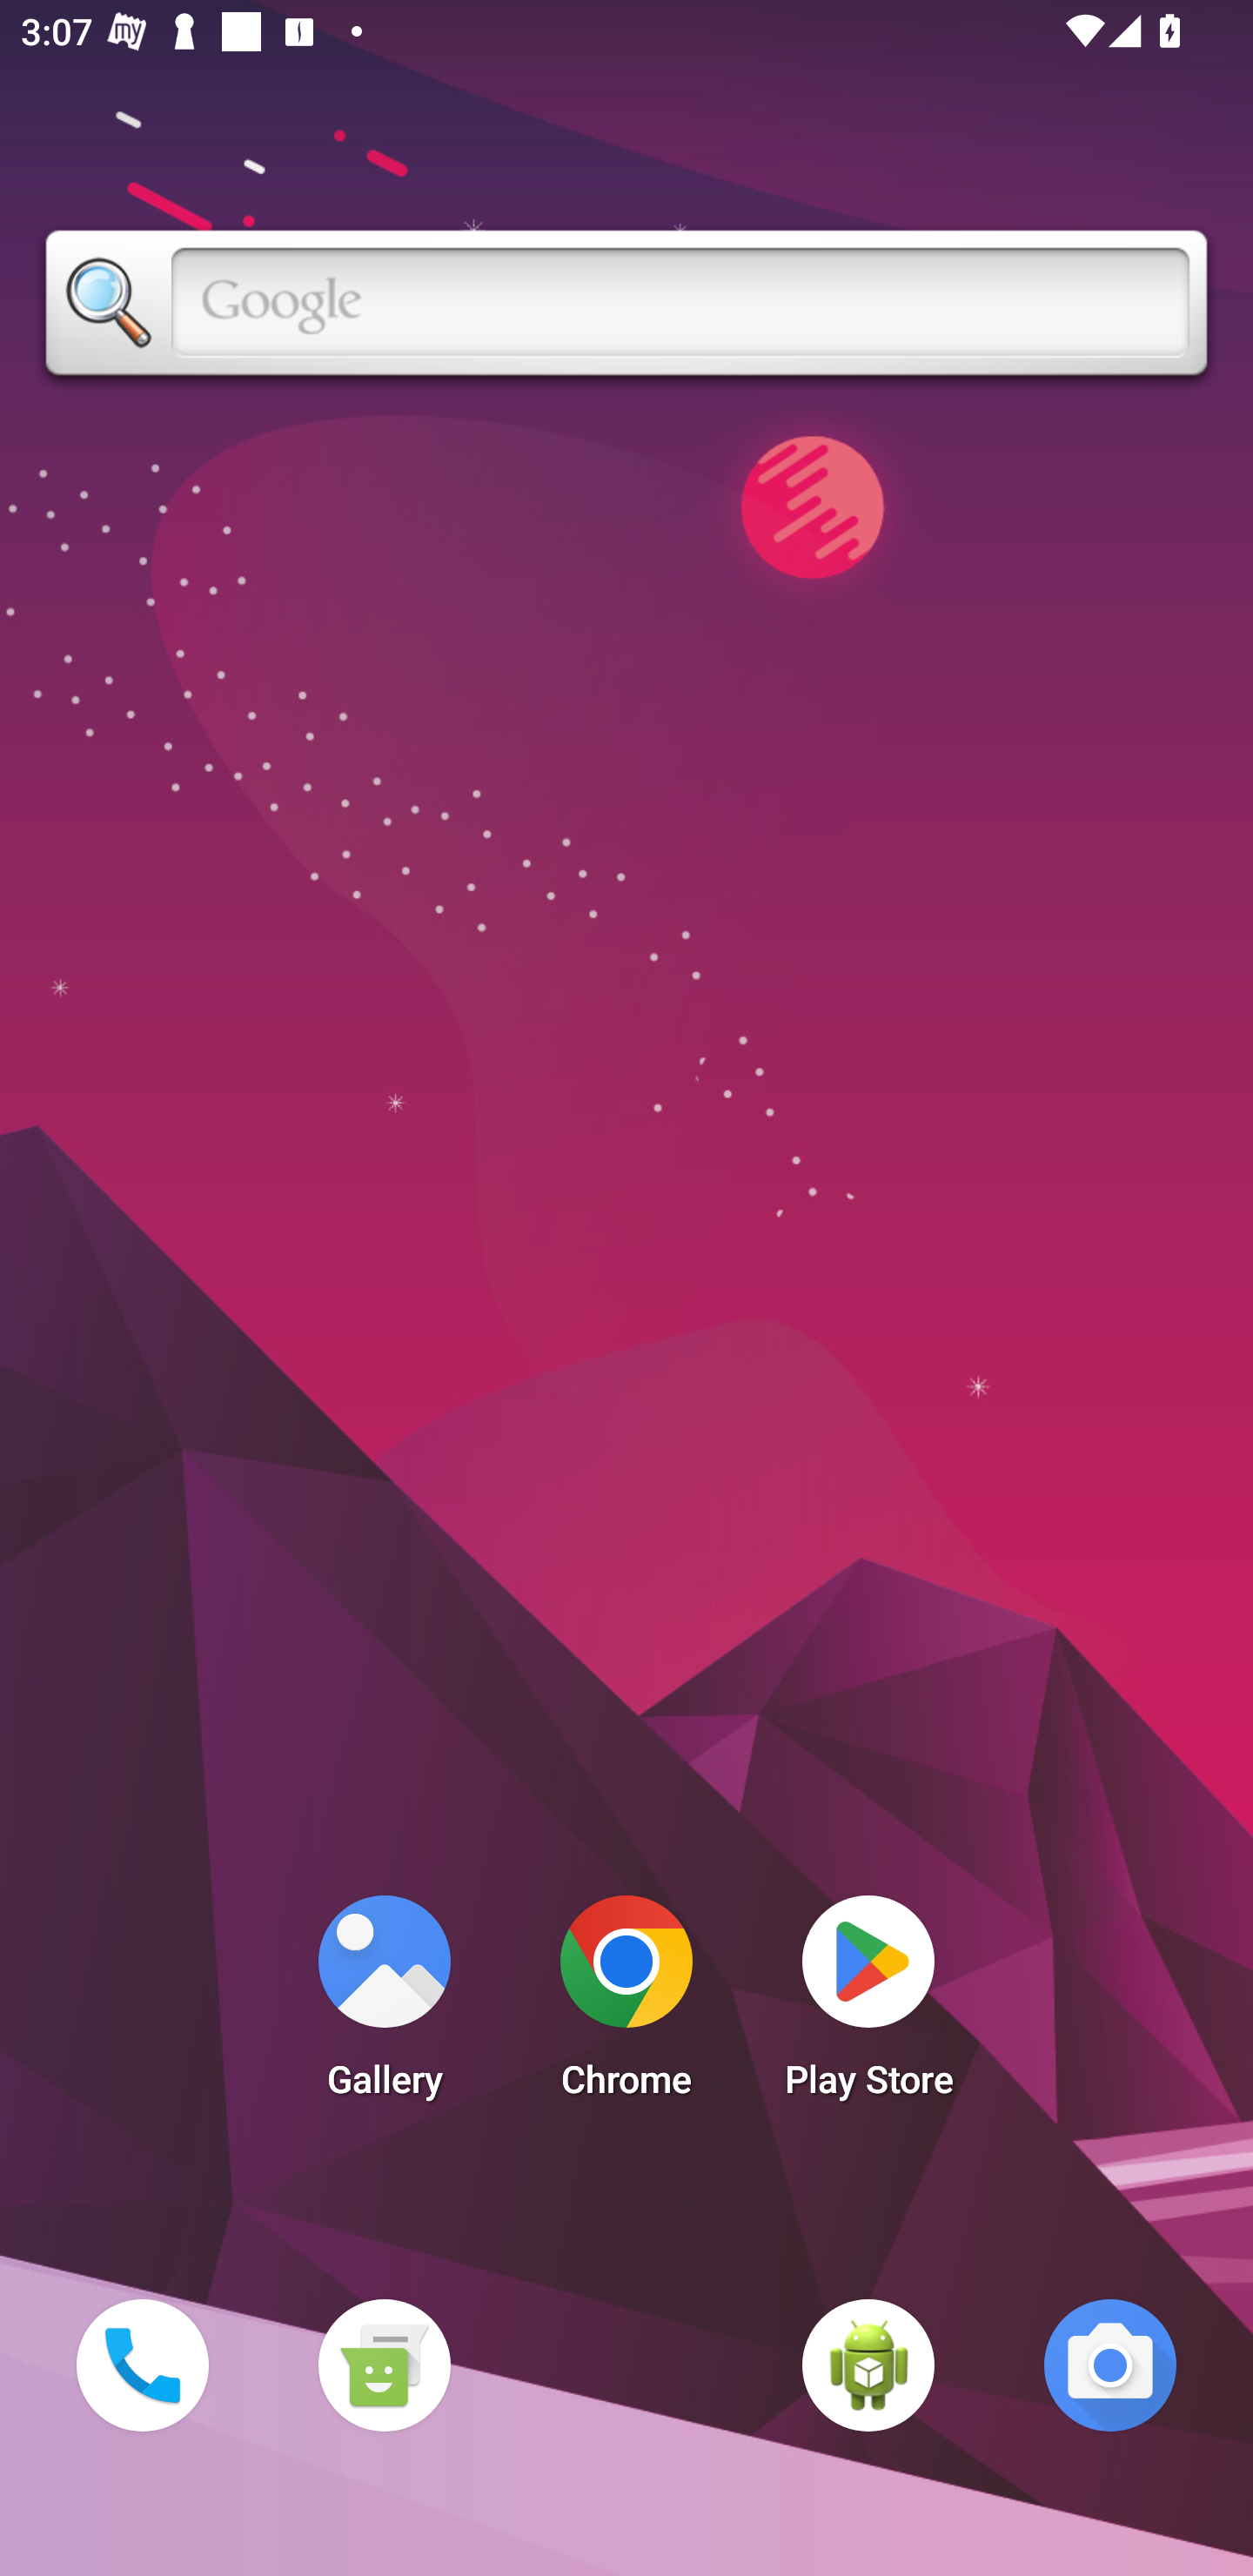  What do you see at coordinates (626, 2005) in the screenshot?
I see `Chrome` at bounding box center [626, 2005].